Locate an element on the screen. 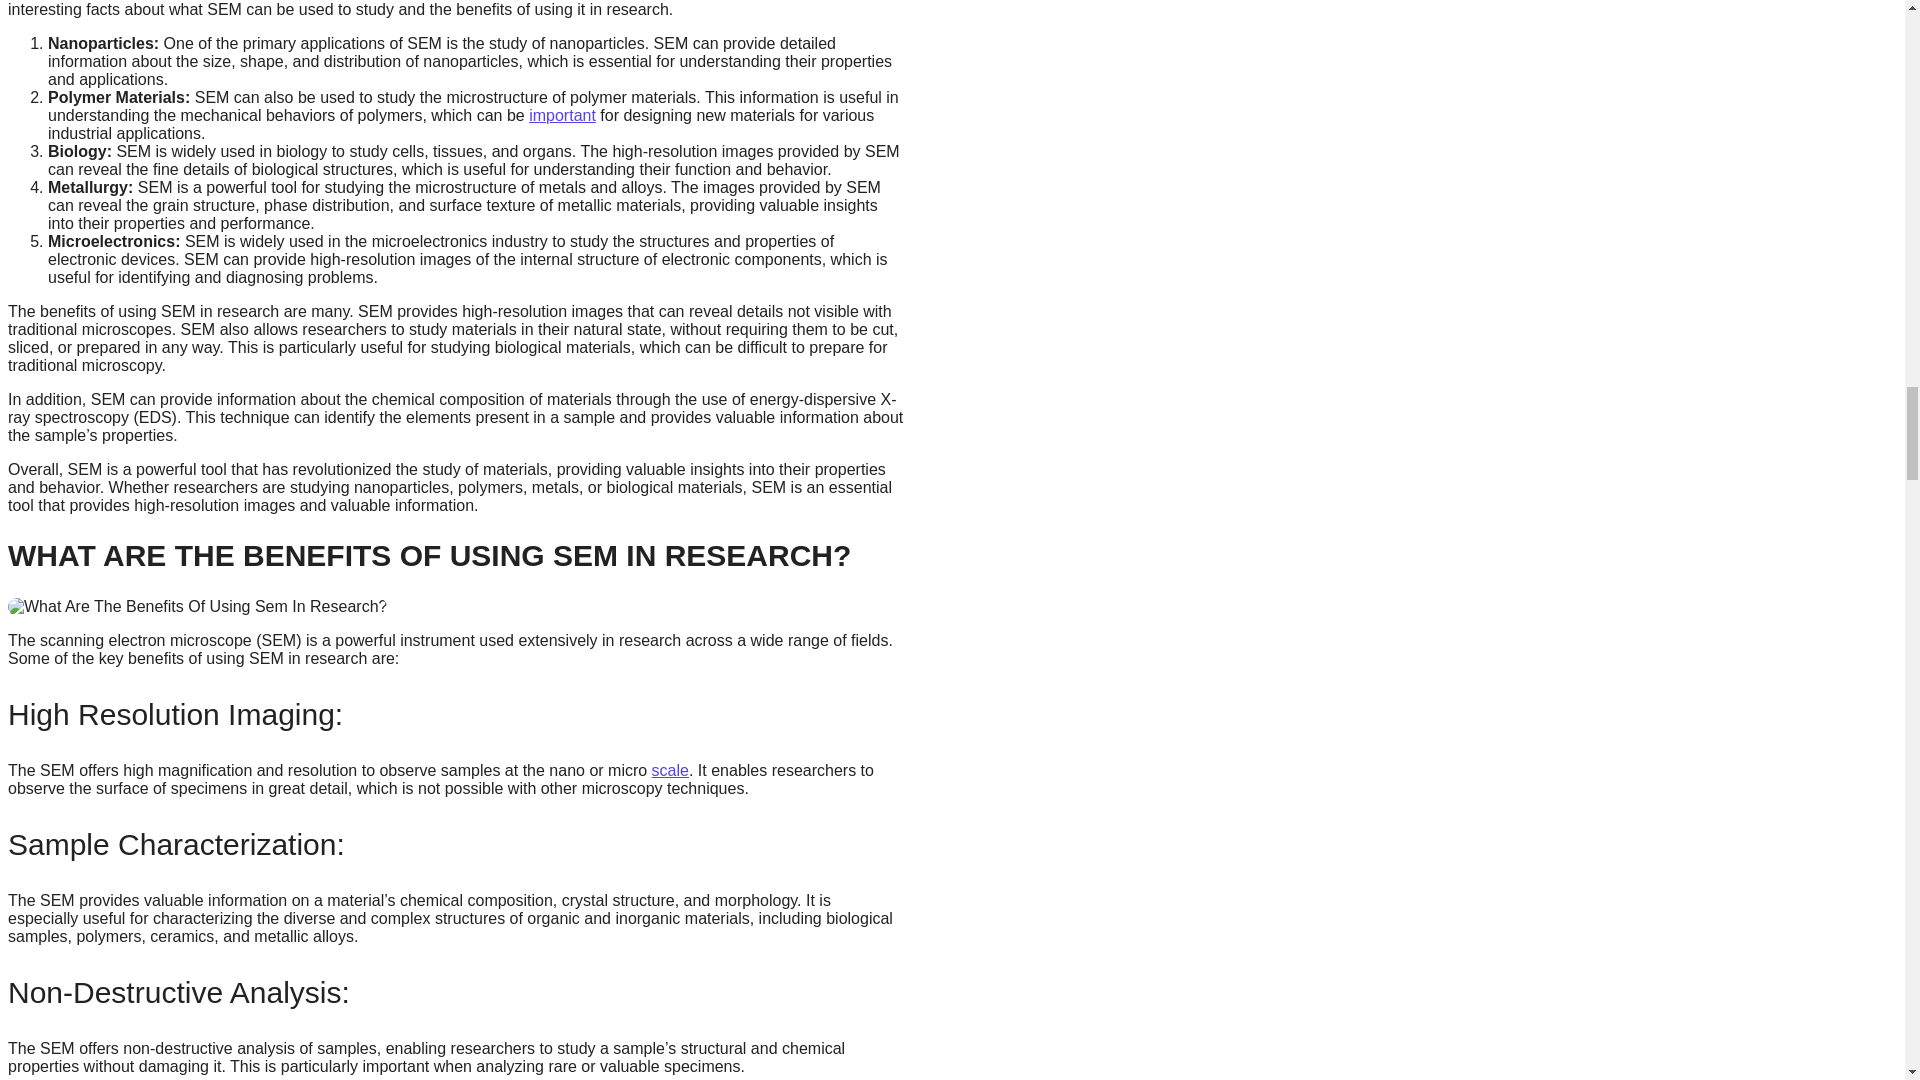  important is located at coordinates (562, 115).